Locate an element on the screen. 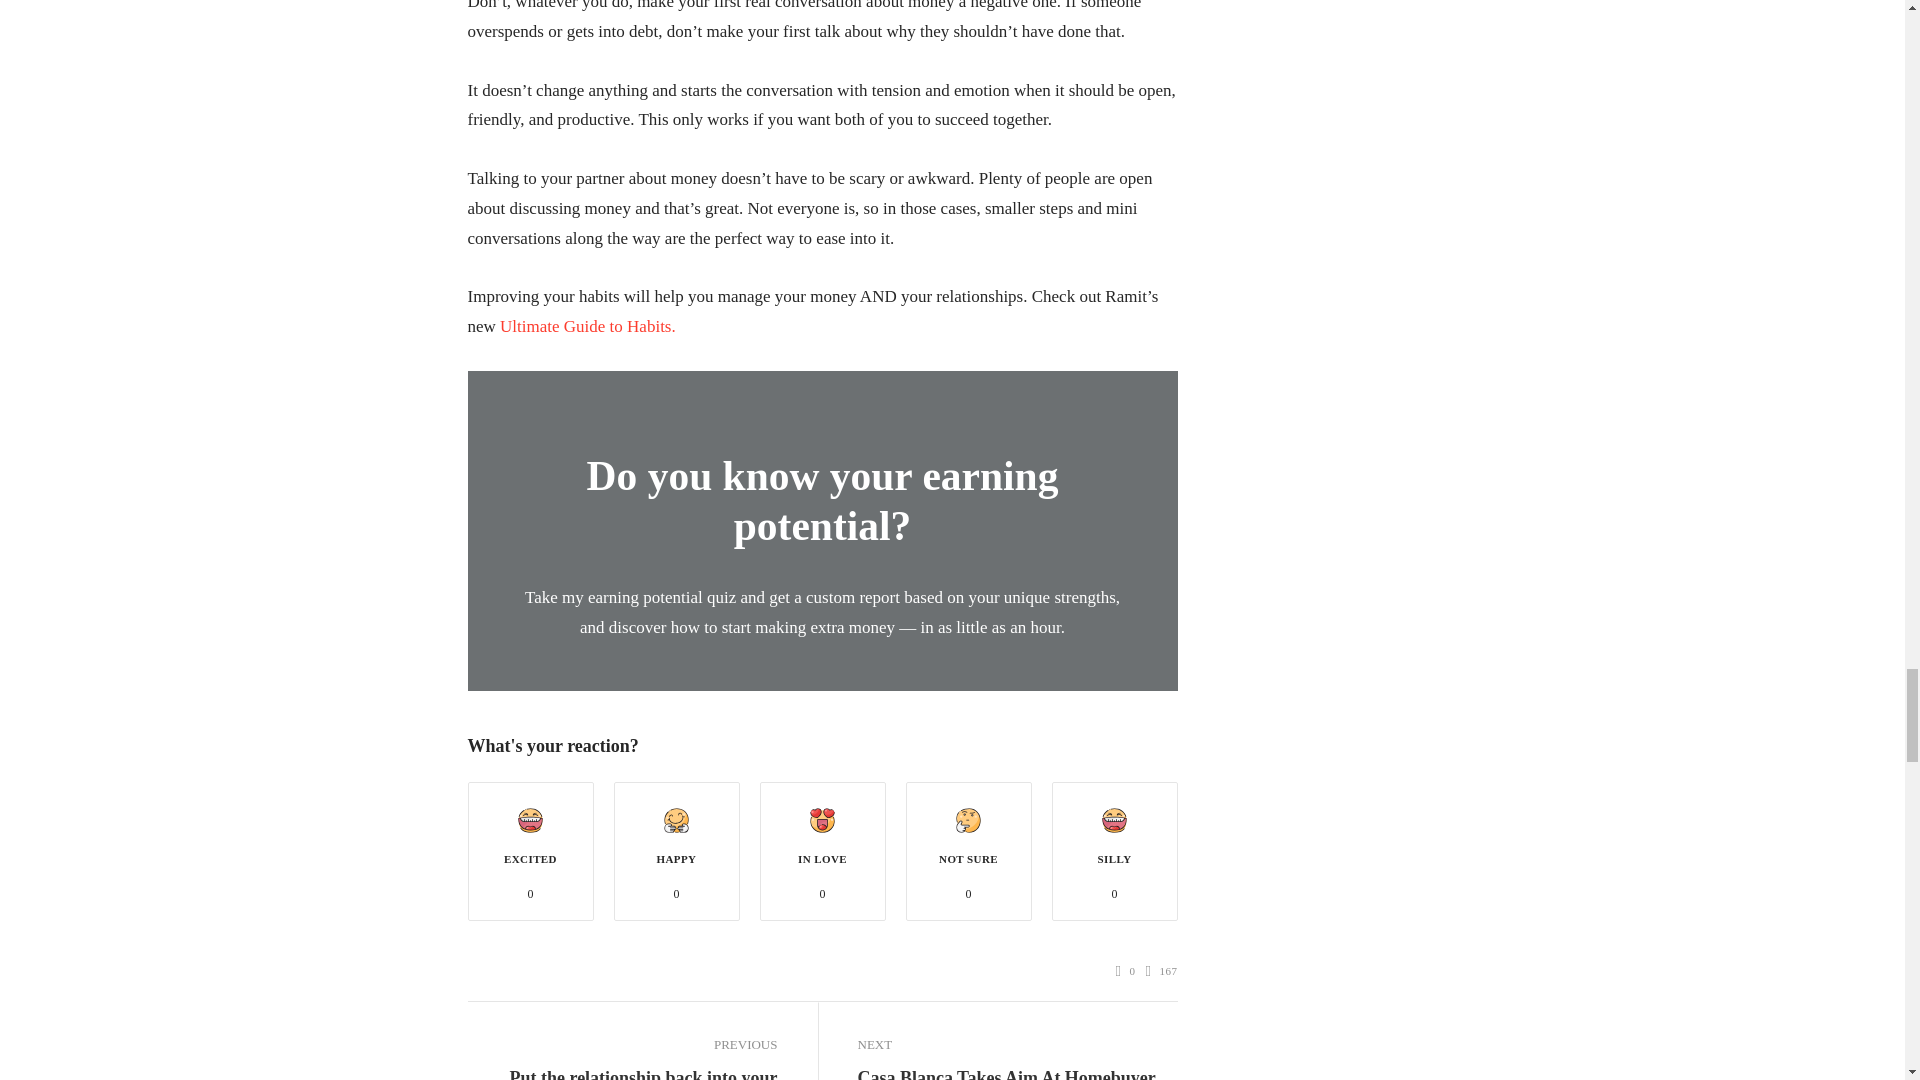 This screenshot has height=1080, width=1920. PREVIOUS is located at coordinates (622, 1045).